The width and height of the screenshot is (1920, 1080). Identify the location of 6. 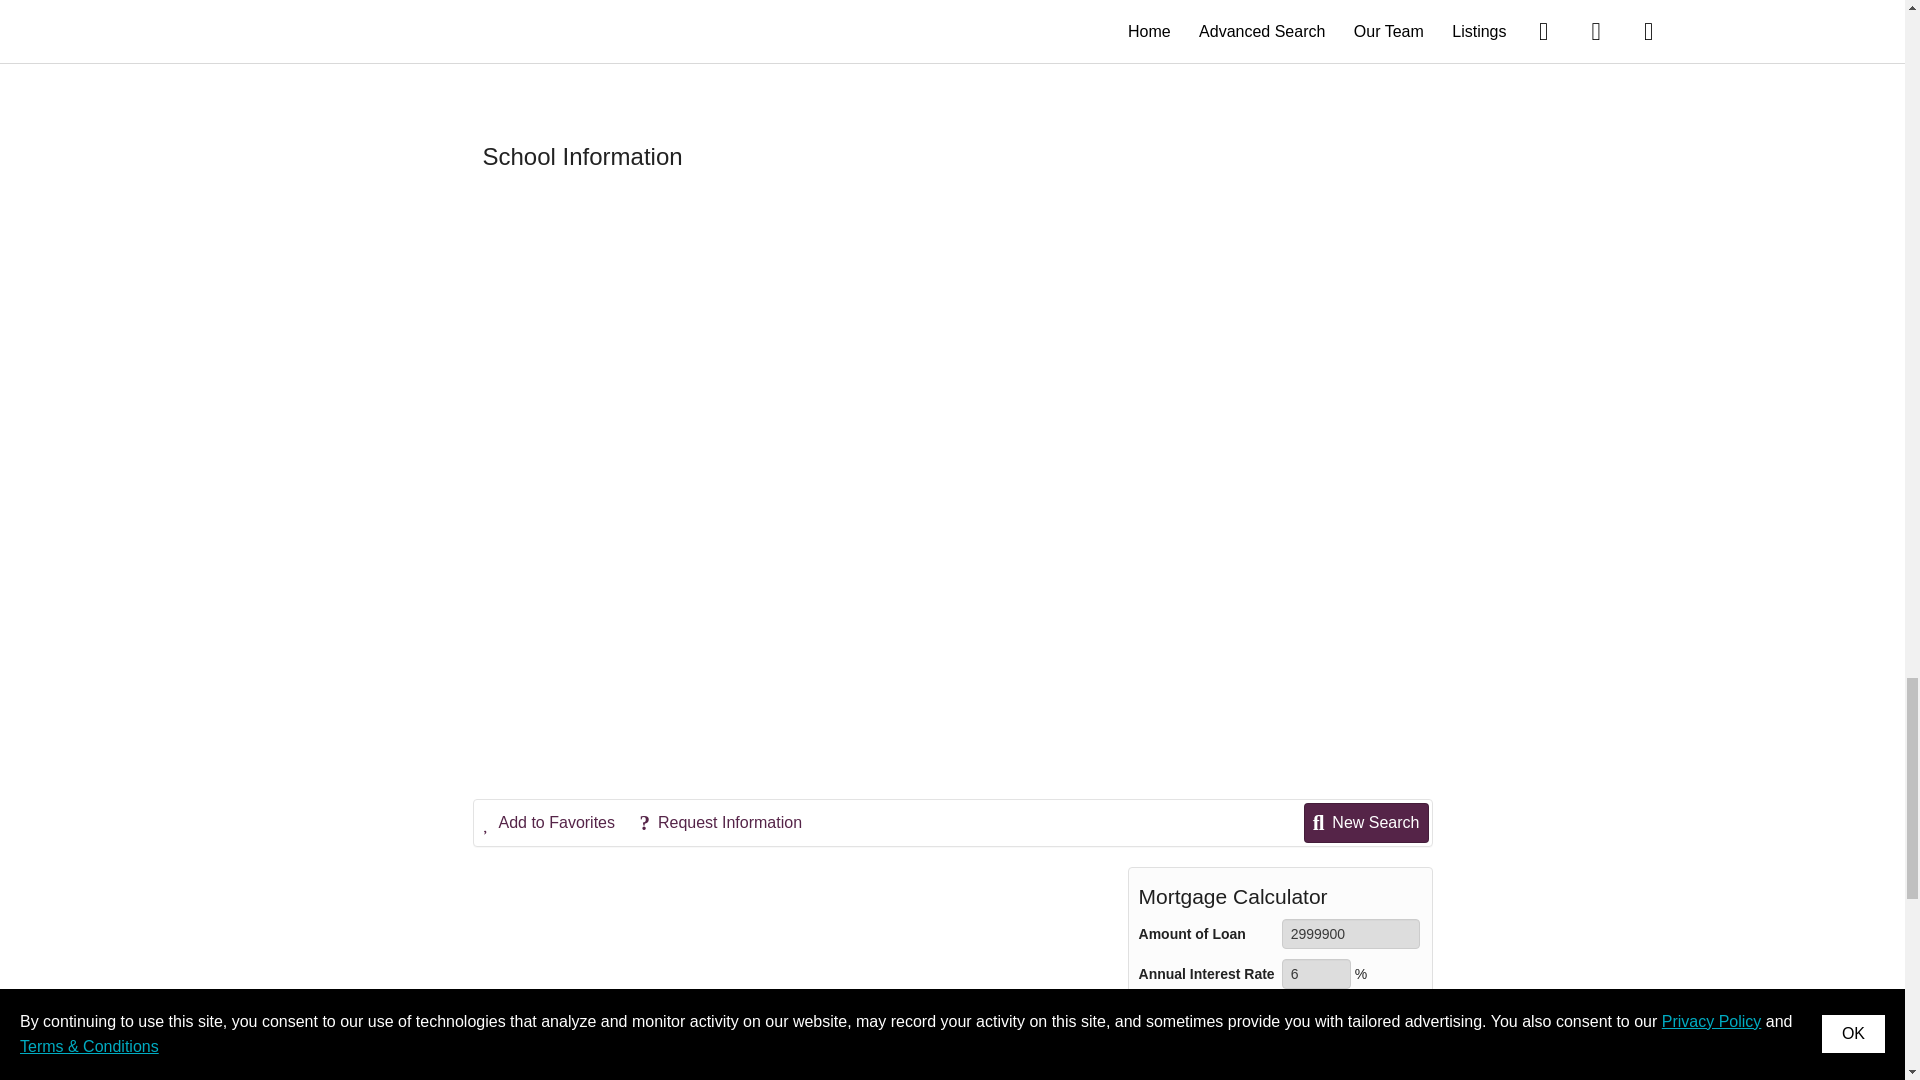
(1316, 974).